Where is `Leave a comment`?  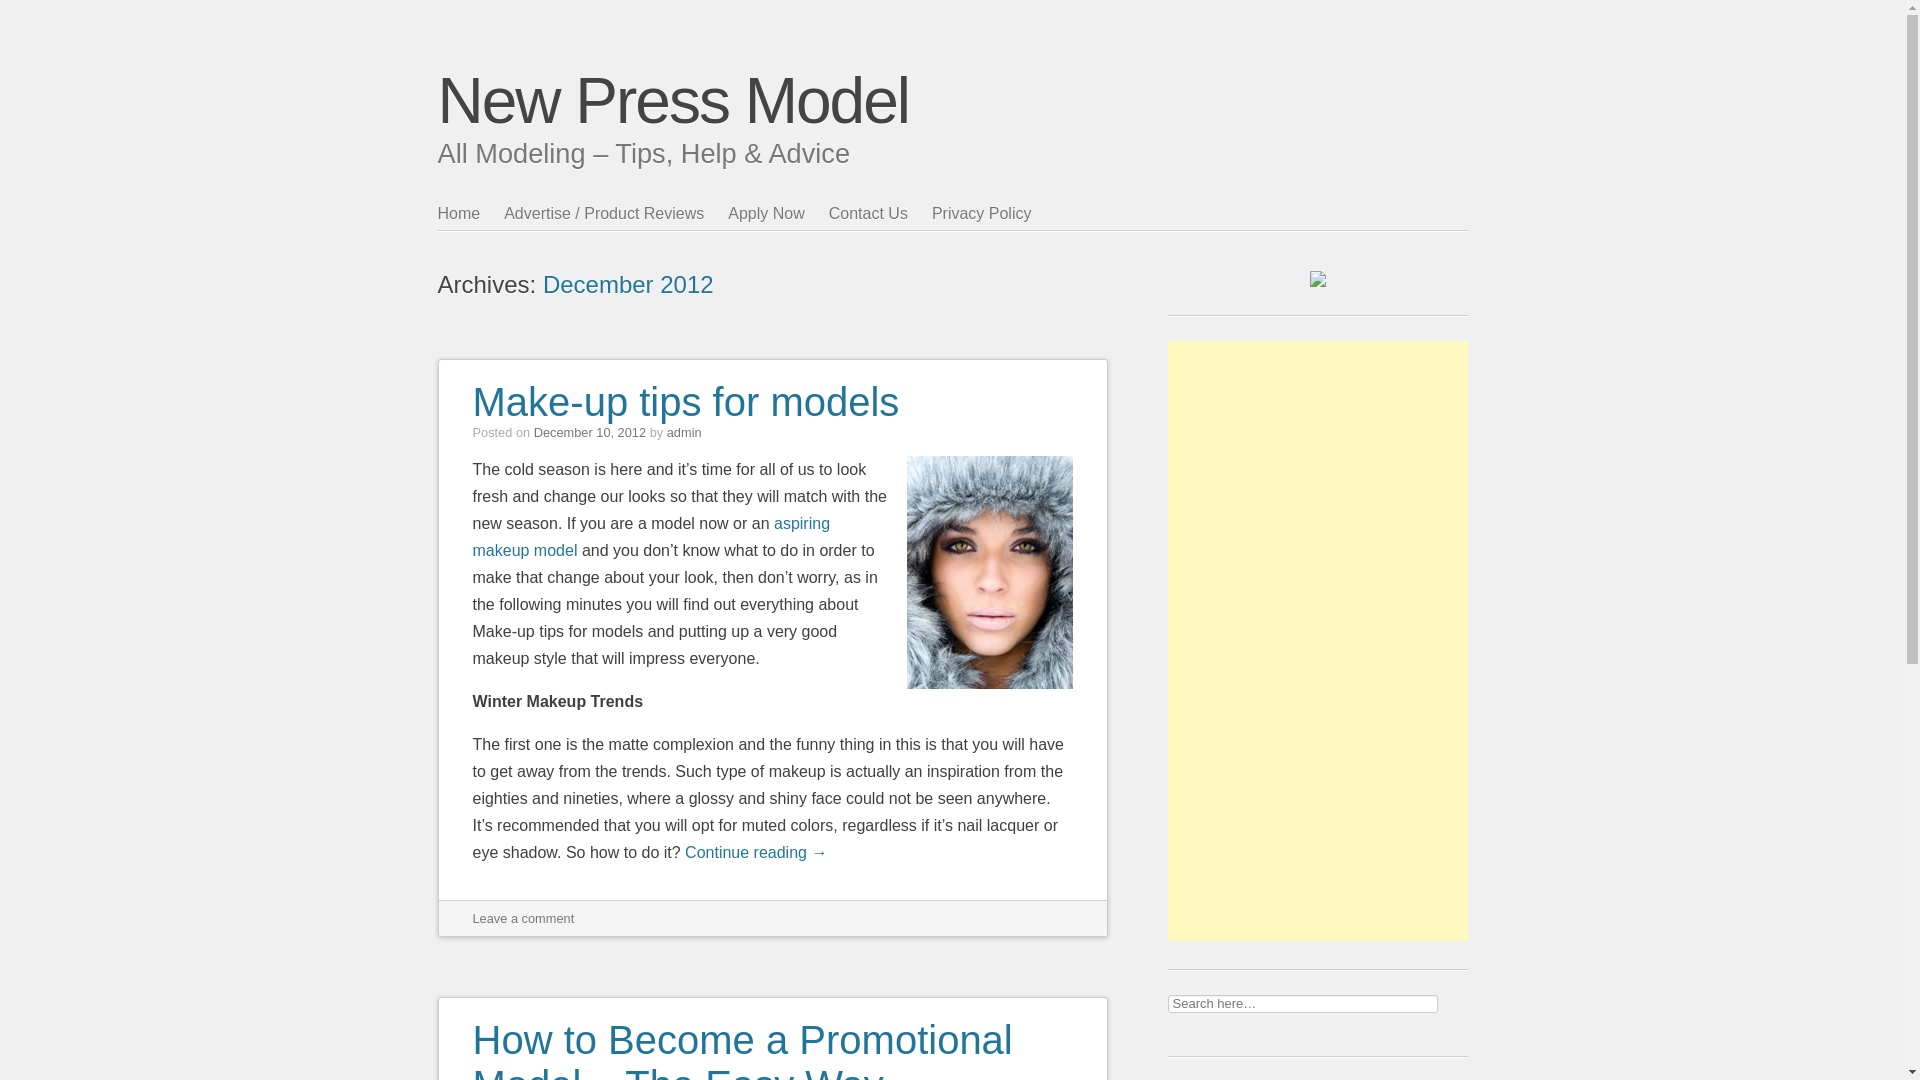 Leave a comment is located at coordinates (523, 918).